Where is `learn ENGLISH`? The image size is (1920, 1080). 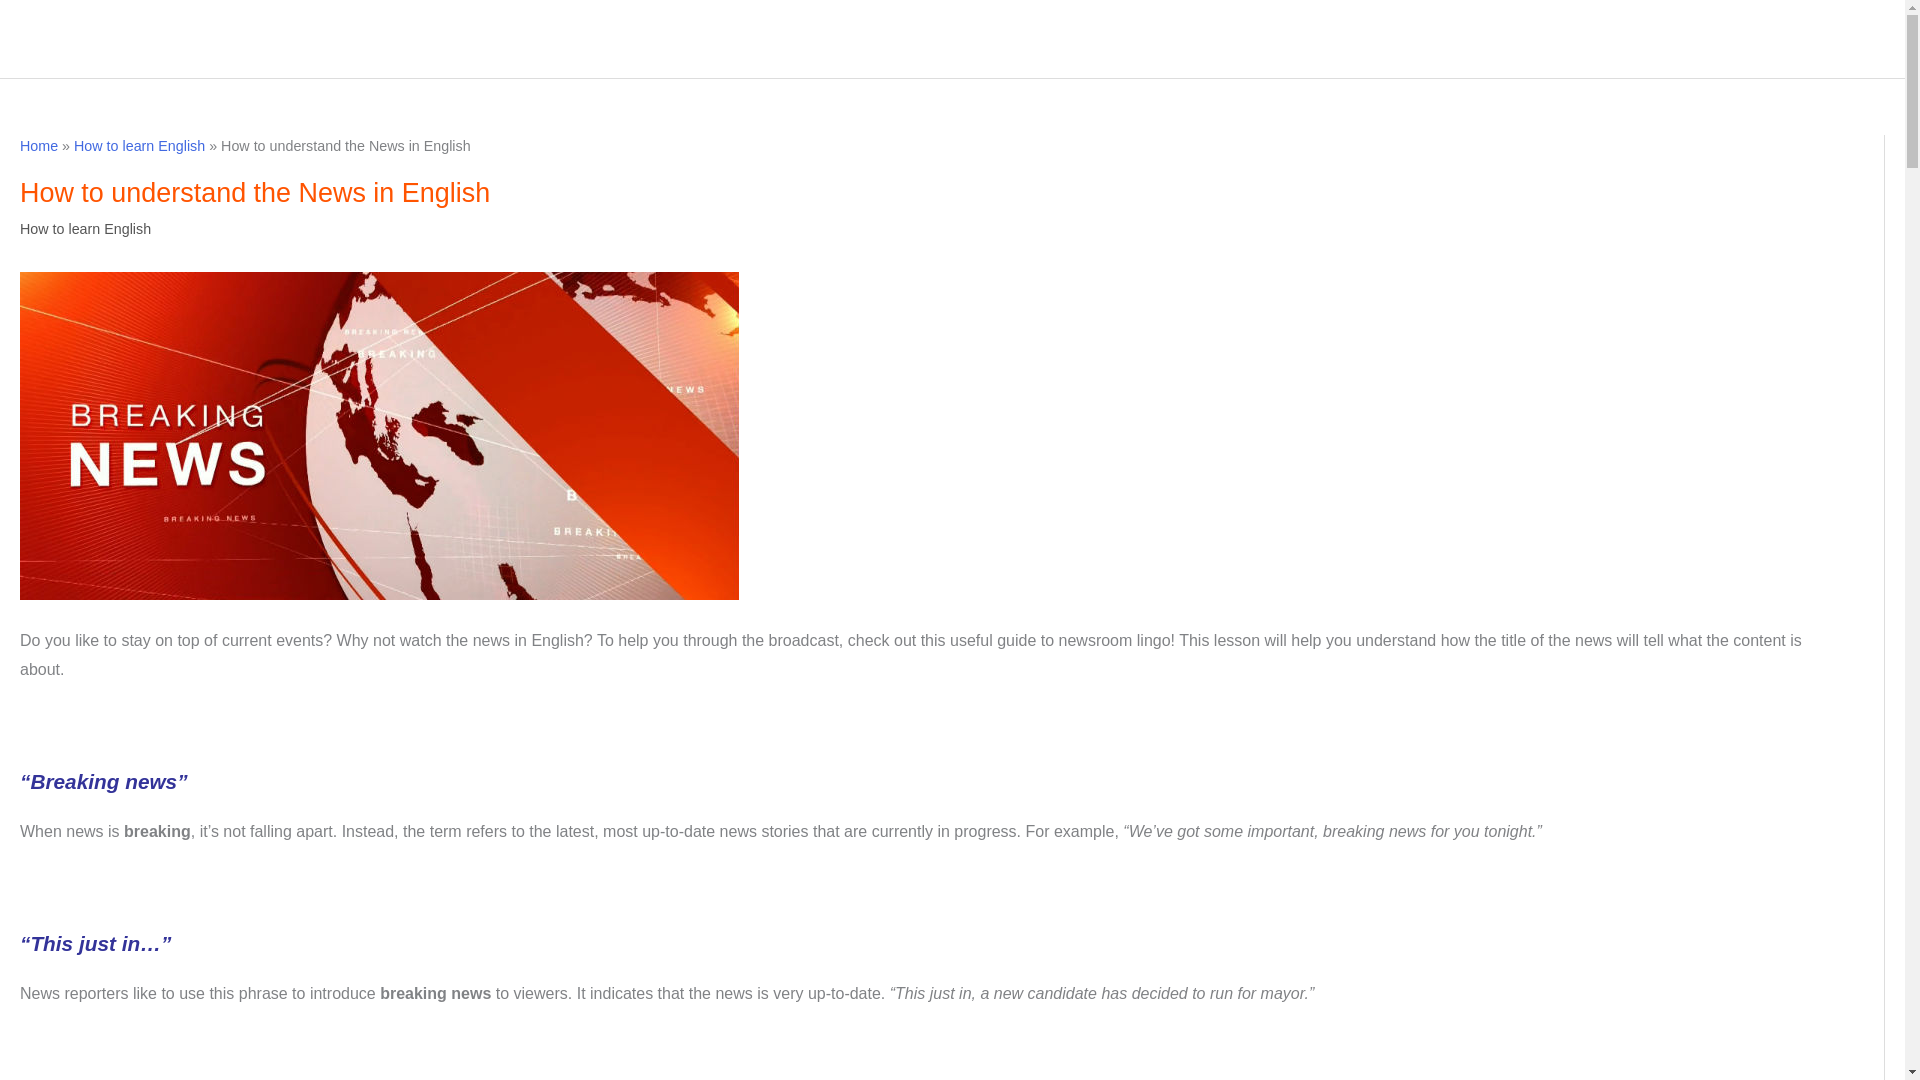
learn ENGLISH is located at coordinates (115, 26).